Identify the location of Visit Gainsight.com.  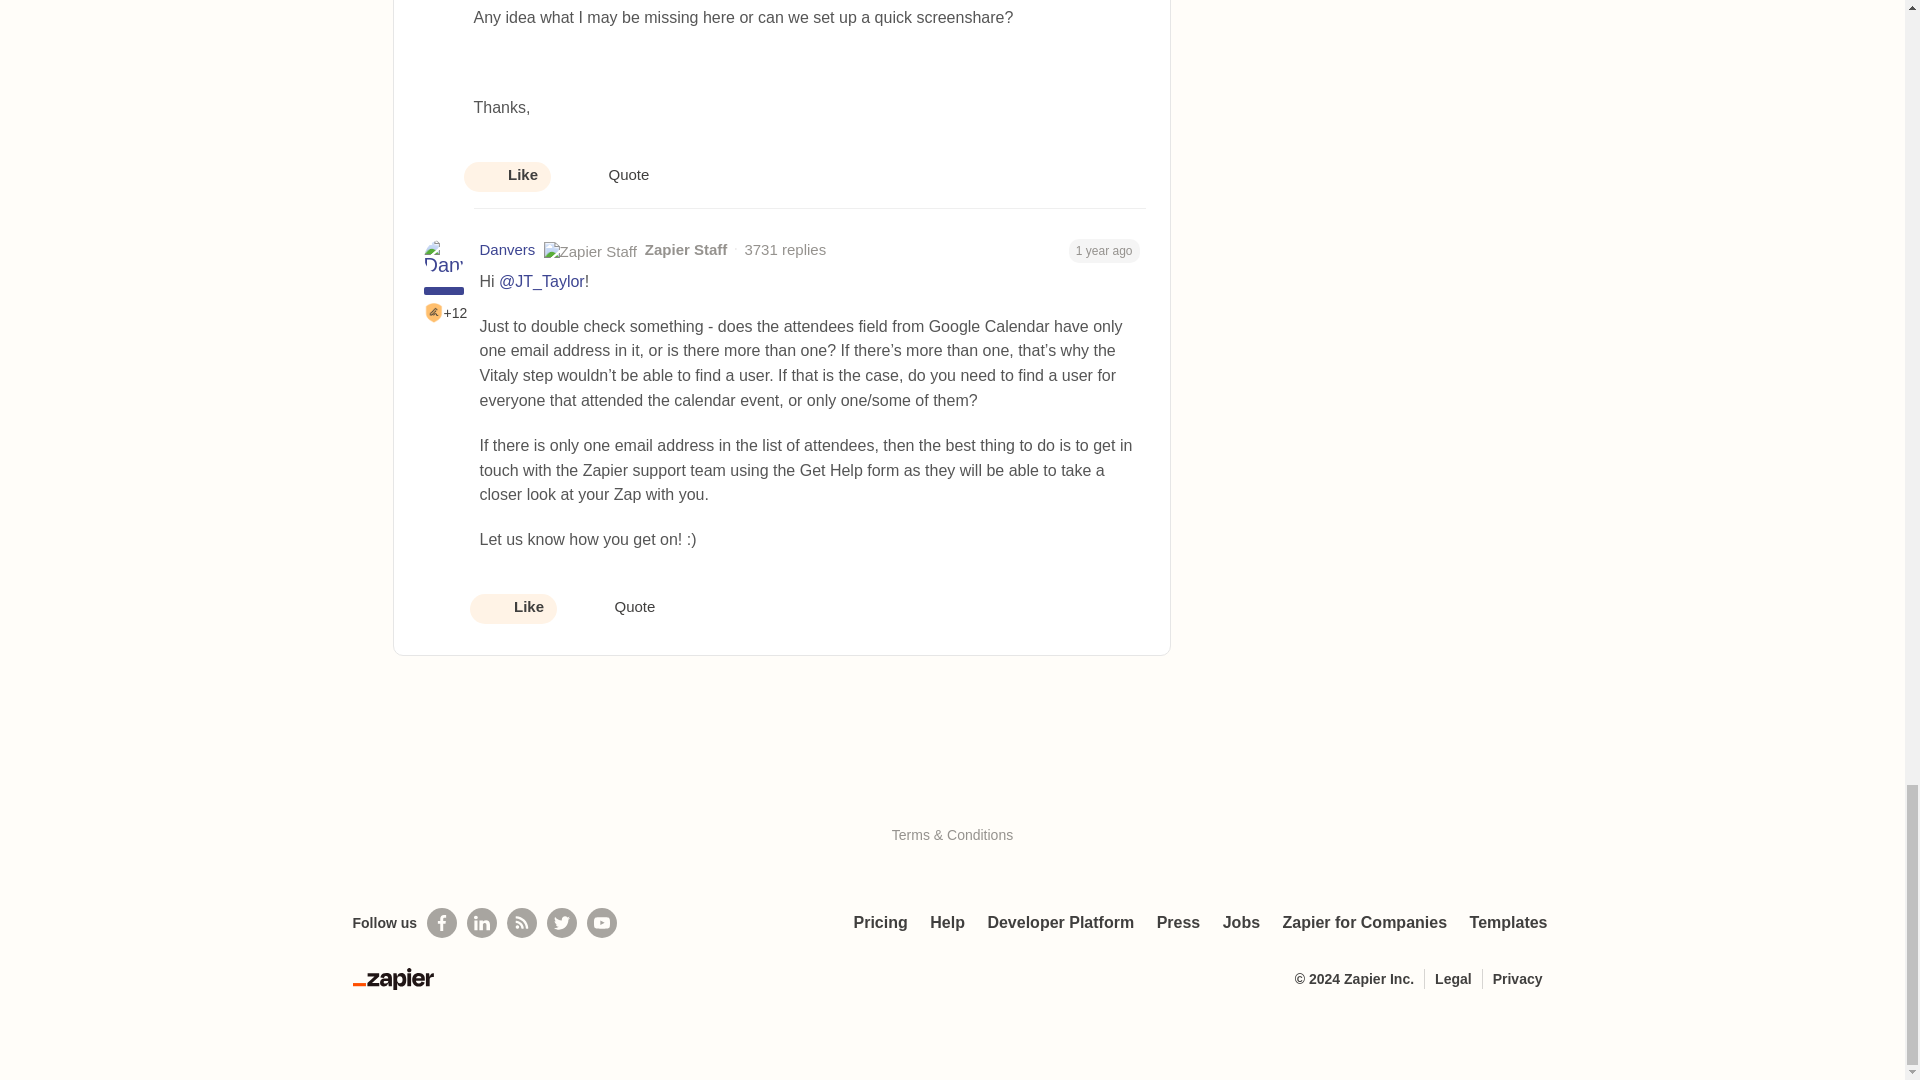
(952, 793).